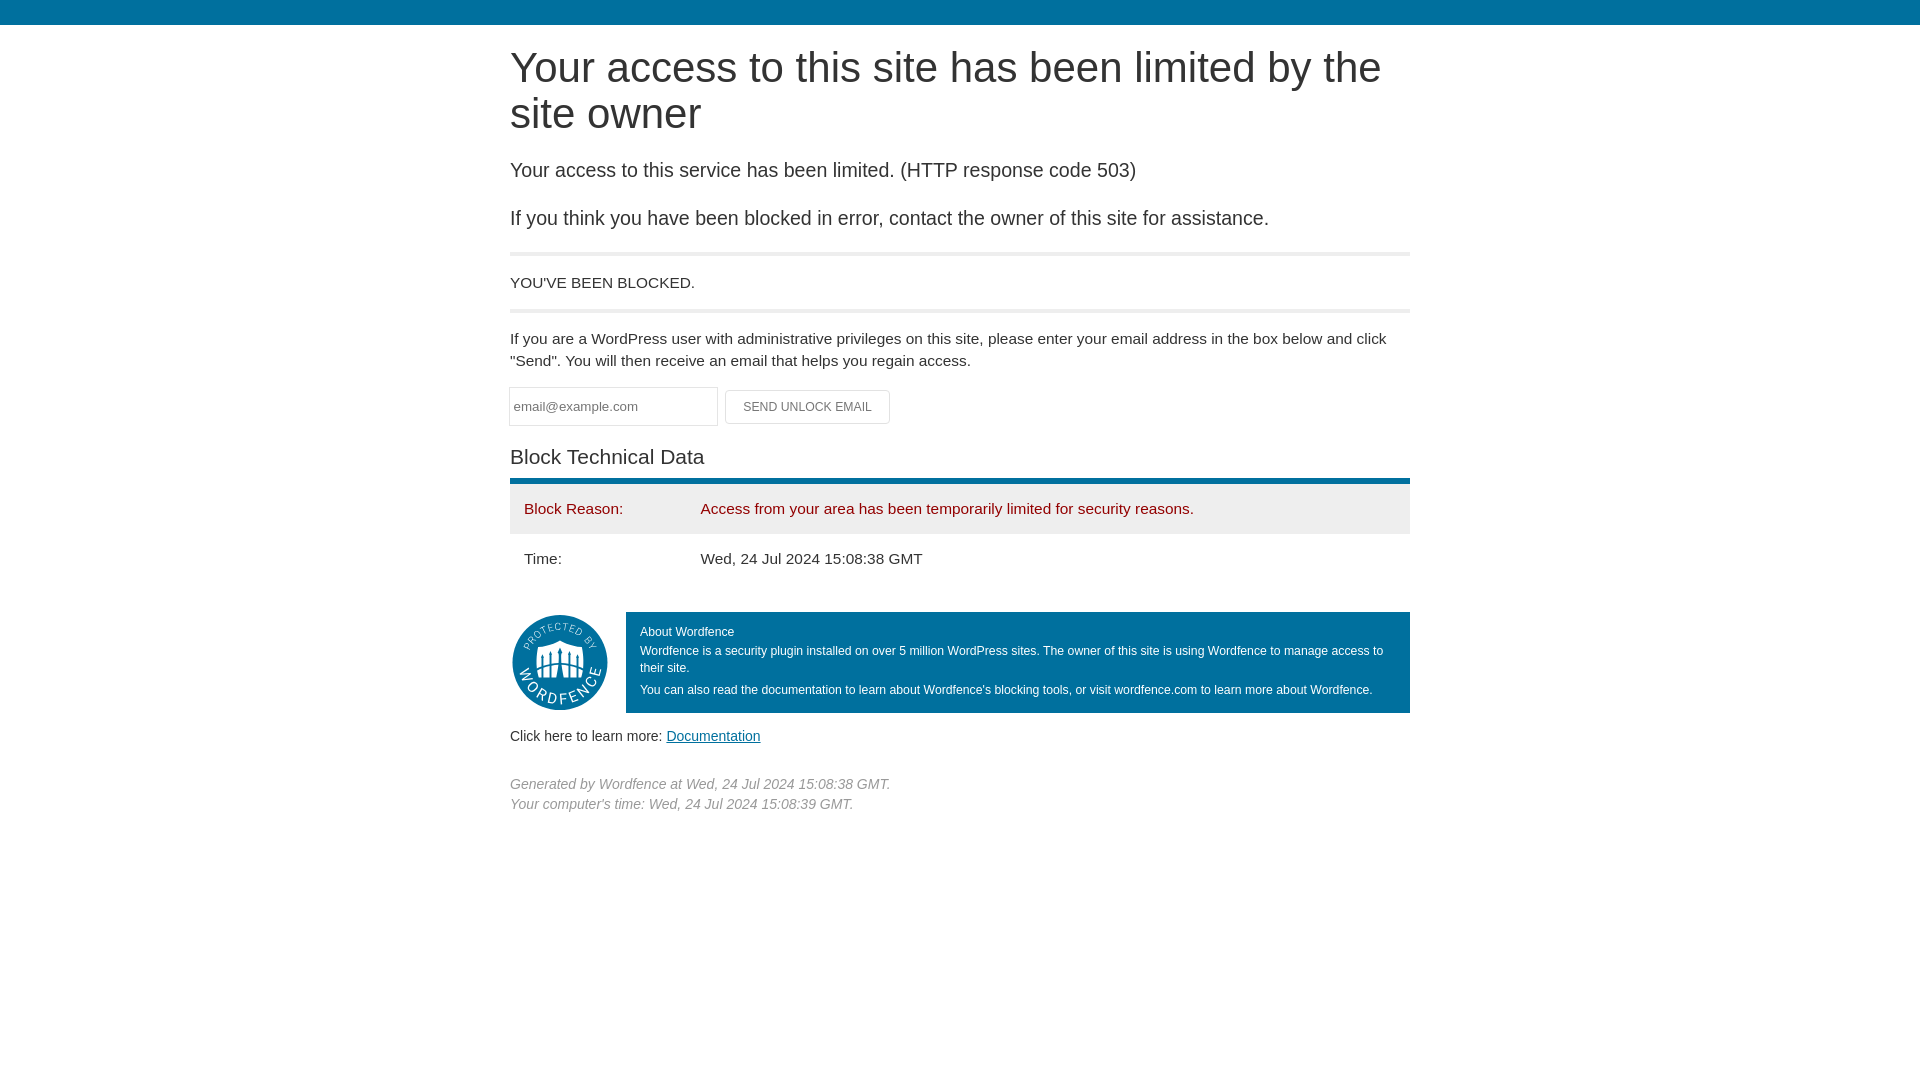 This screenshot has height=1080, width=1920. What do you see at coordinates (713, 736) in the screenshot?
I see `Documentation` at bounding box center [713, 736].